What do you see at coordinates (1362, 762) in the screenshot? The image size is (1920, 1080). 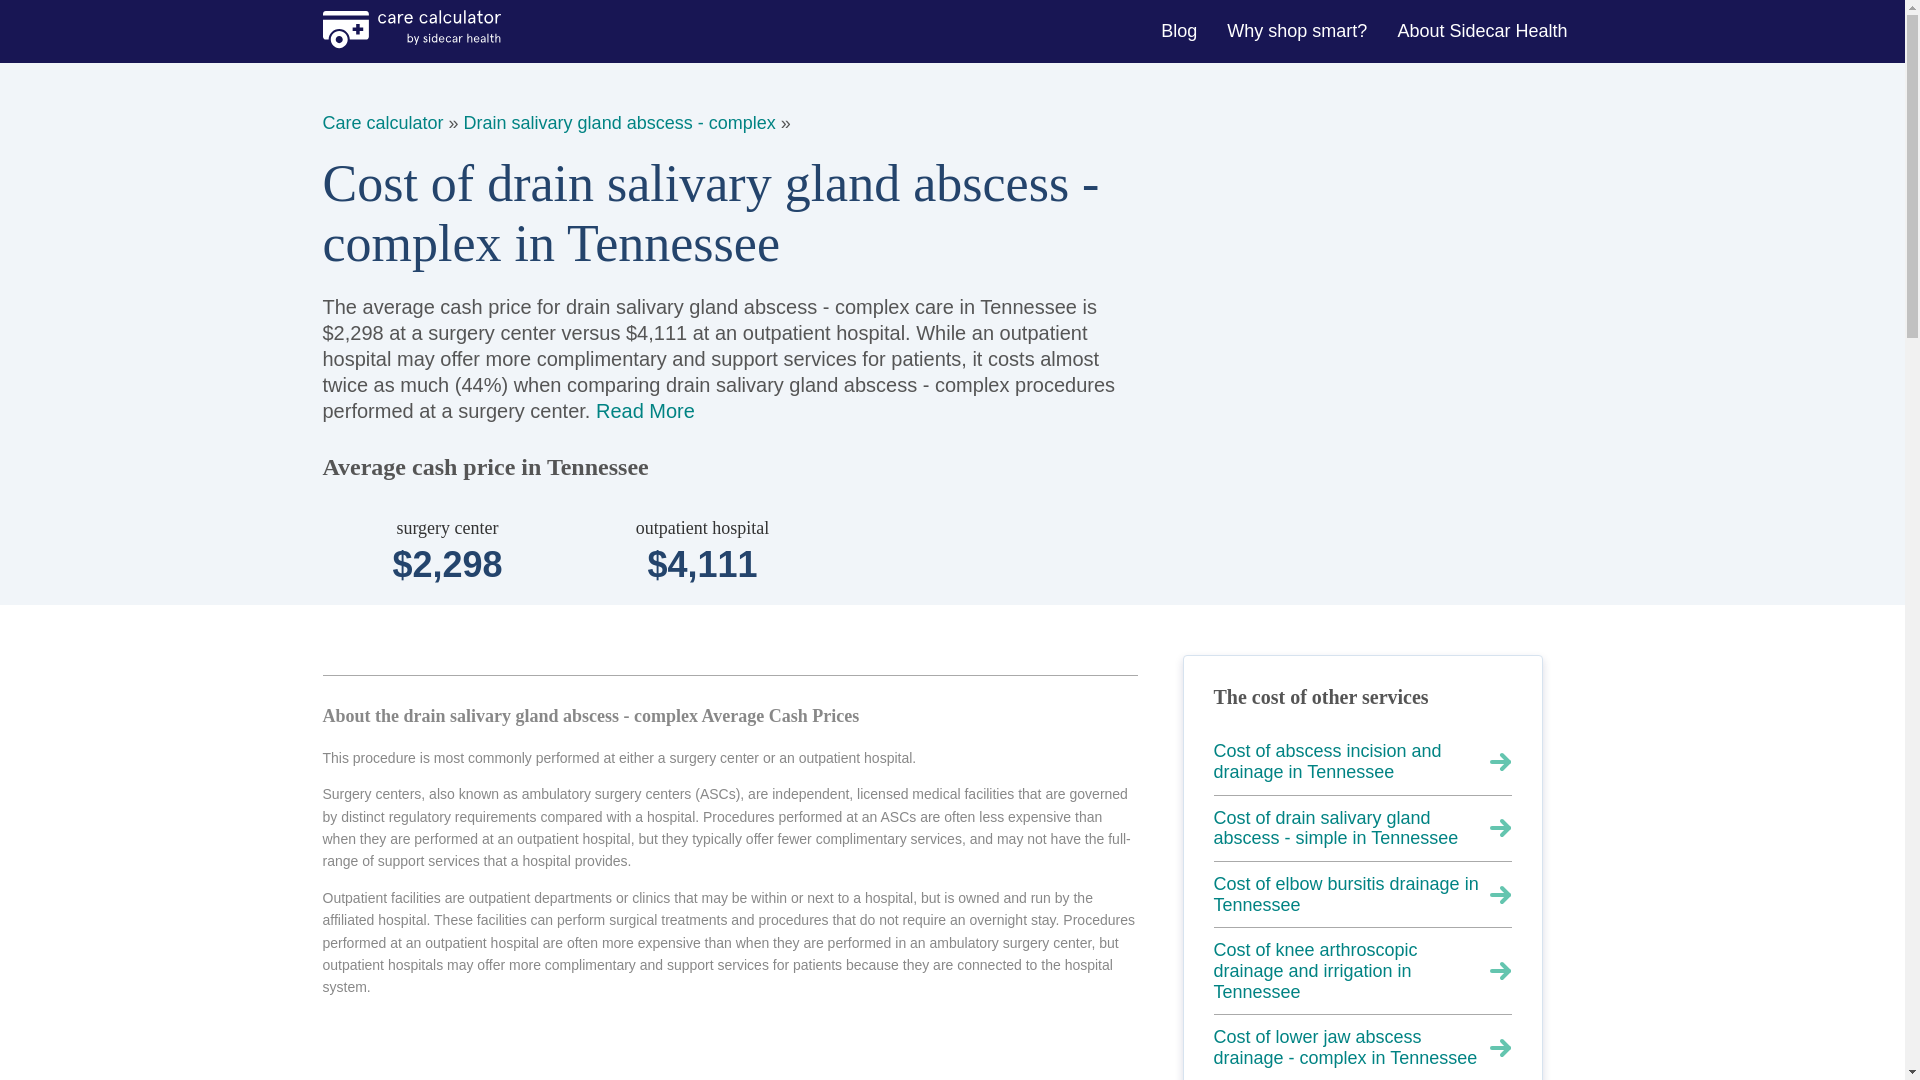 I see `Cost of abscess incision and drainage in Tennessee` at bounding box center [1362, 762].